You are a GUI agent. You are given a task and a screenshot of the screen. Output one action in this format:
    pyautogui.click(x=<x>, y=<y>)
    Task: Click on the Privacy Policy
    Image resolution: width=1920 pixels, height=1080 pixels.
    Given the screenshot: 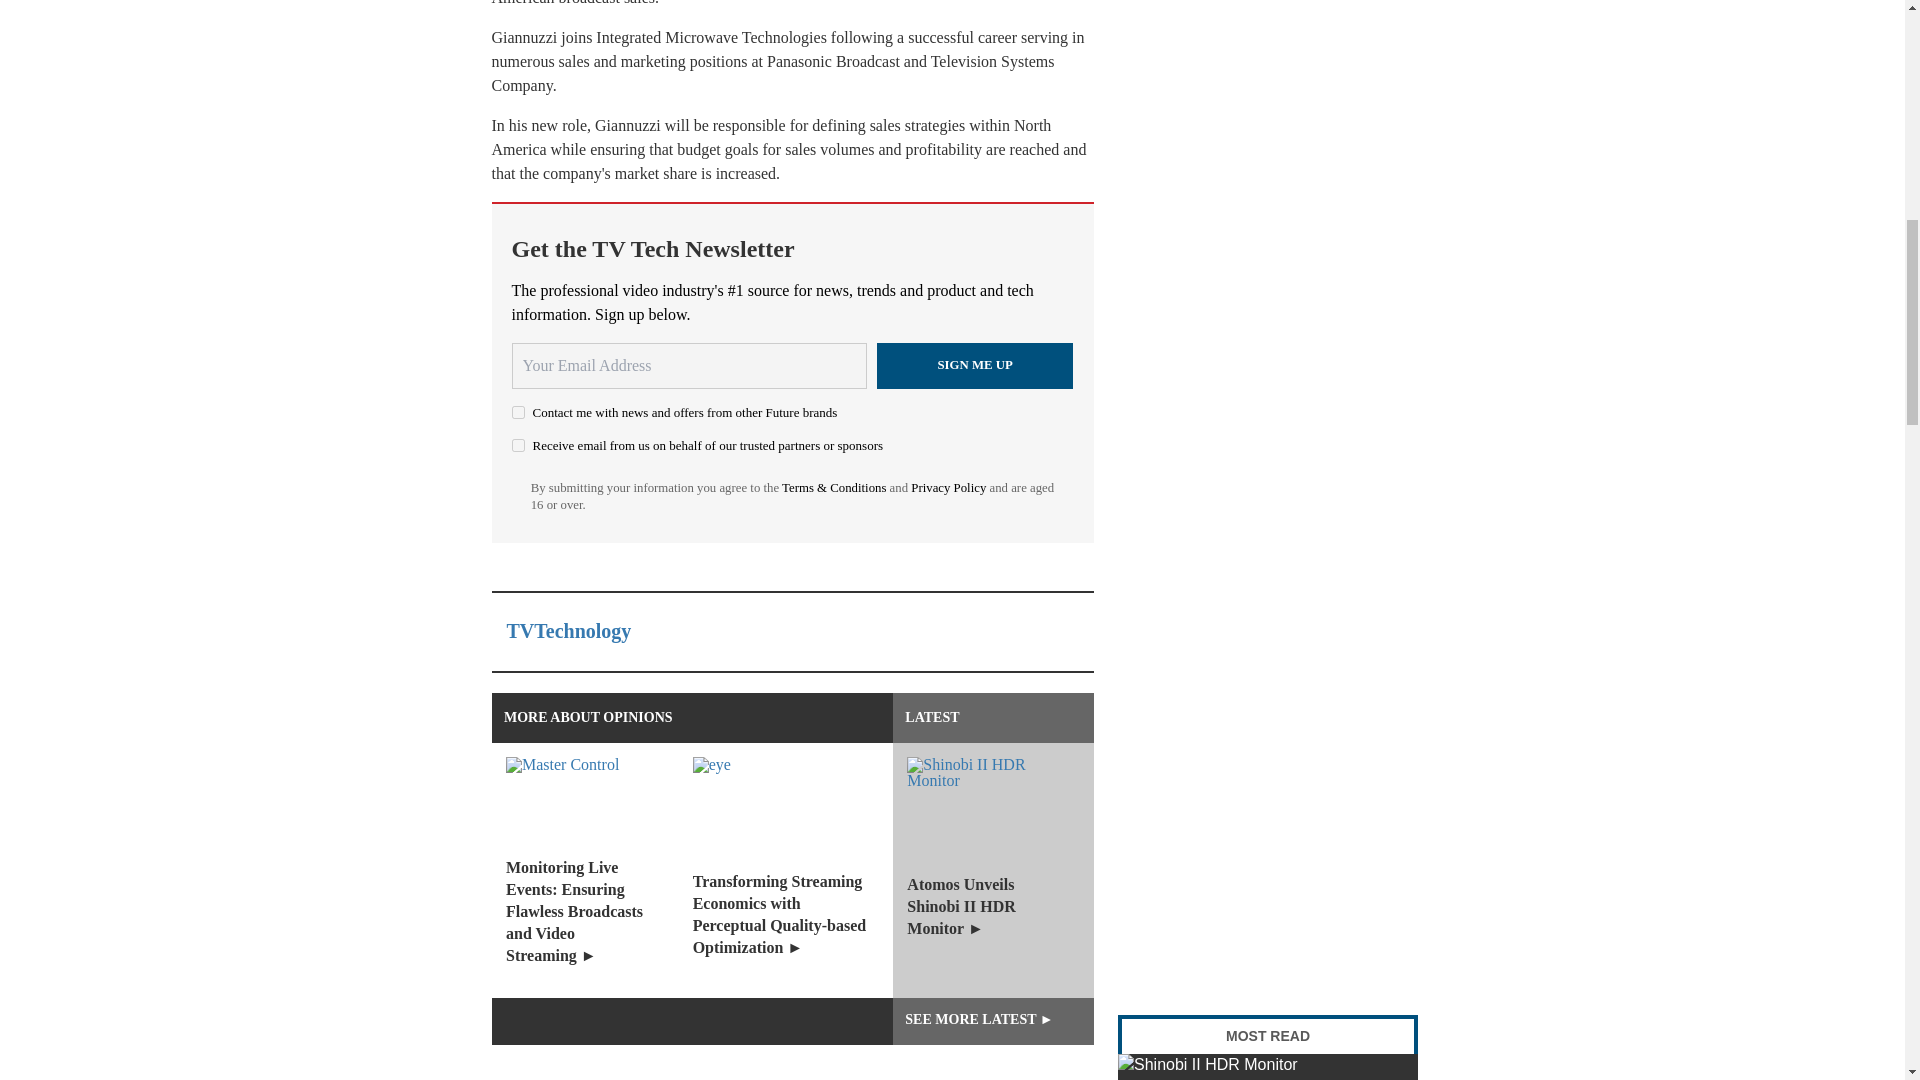 What is the action you would take?
    pyautogui.click(x=948, y=487)
    